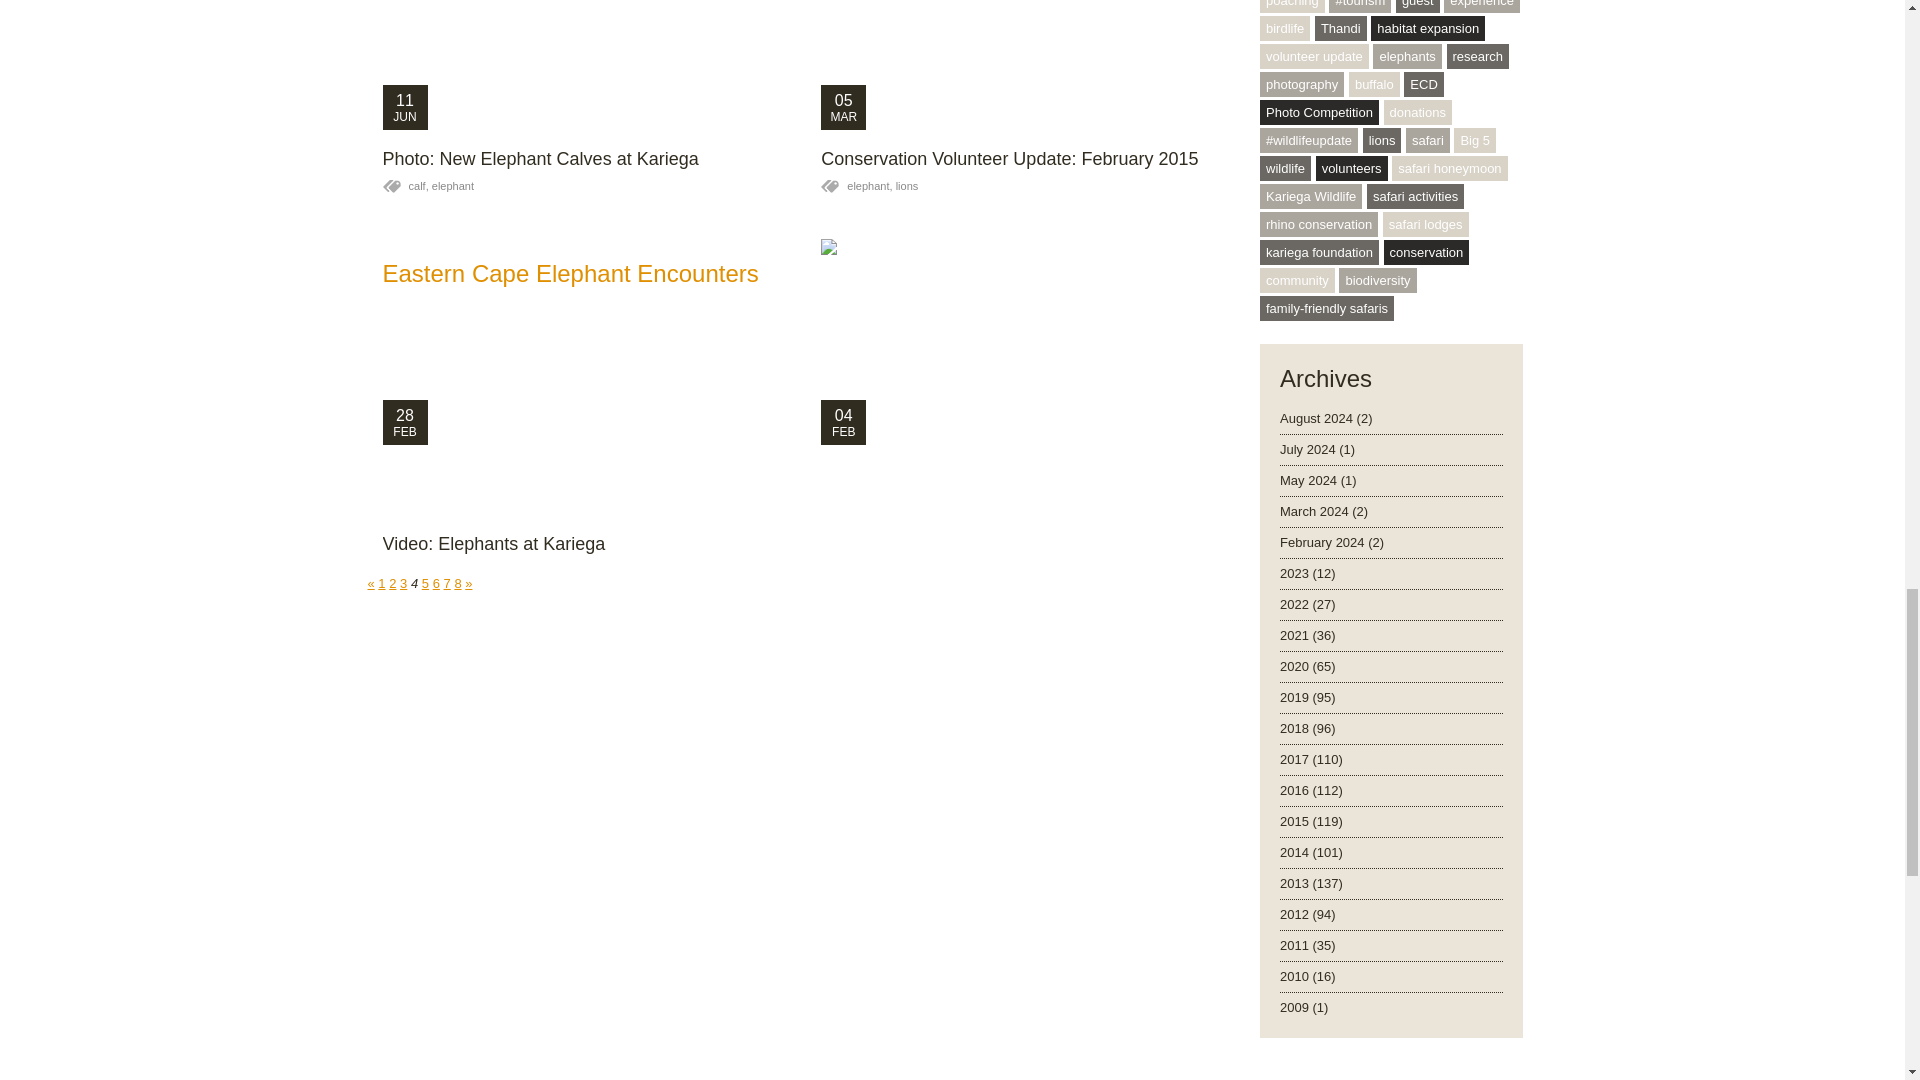  Describe the element at coordinates (1026, 64) in the screenshot. I see `Kariega River` at that location.